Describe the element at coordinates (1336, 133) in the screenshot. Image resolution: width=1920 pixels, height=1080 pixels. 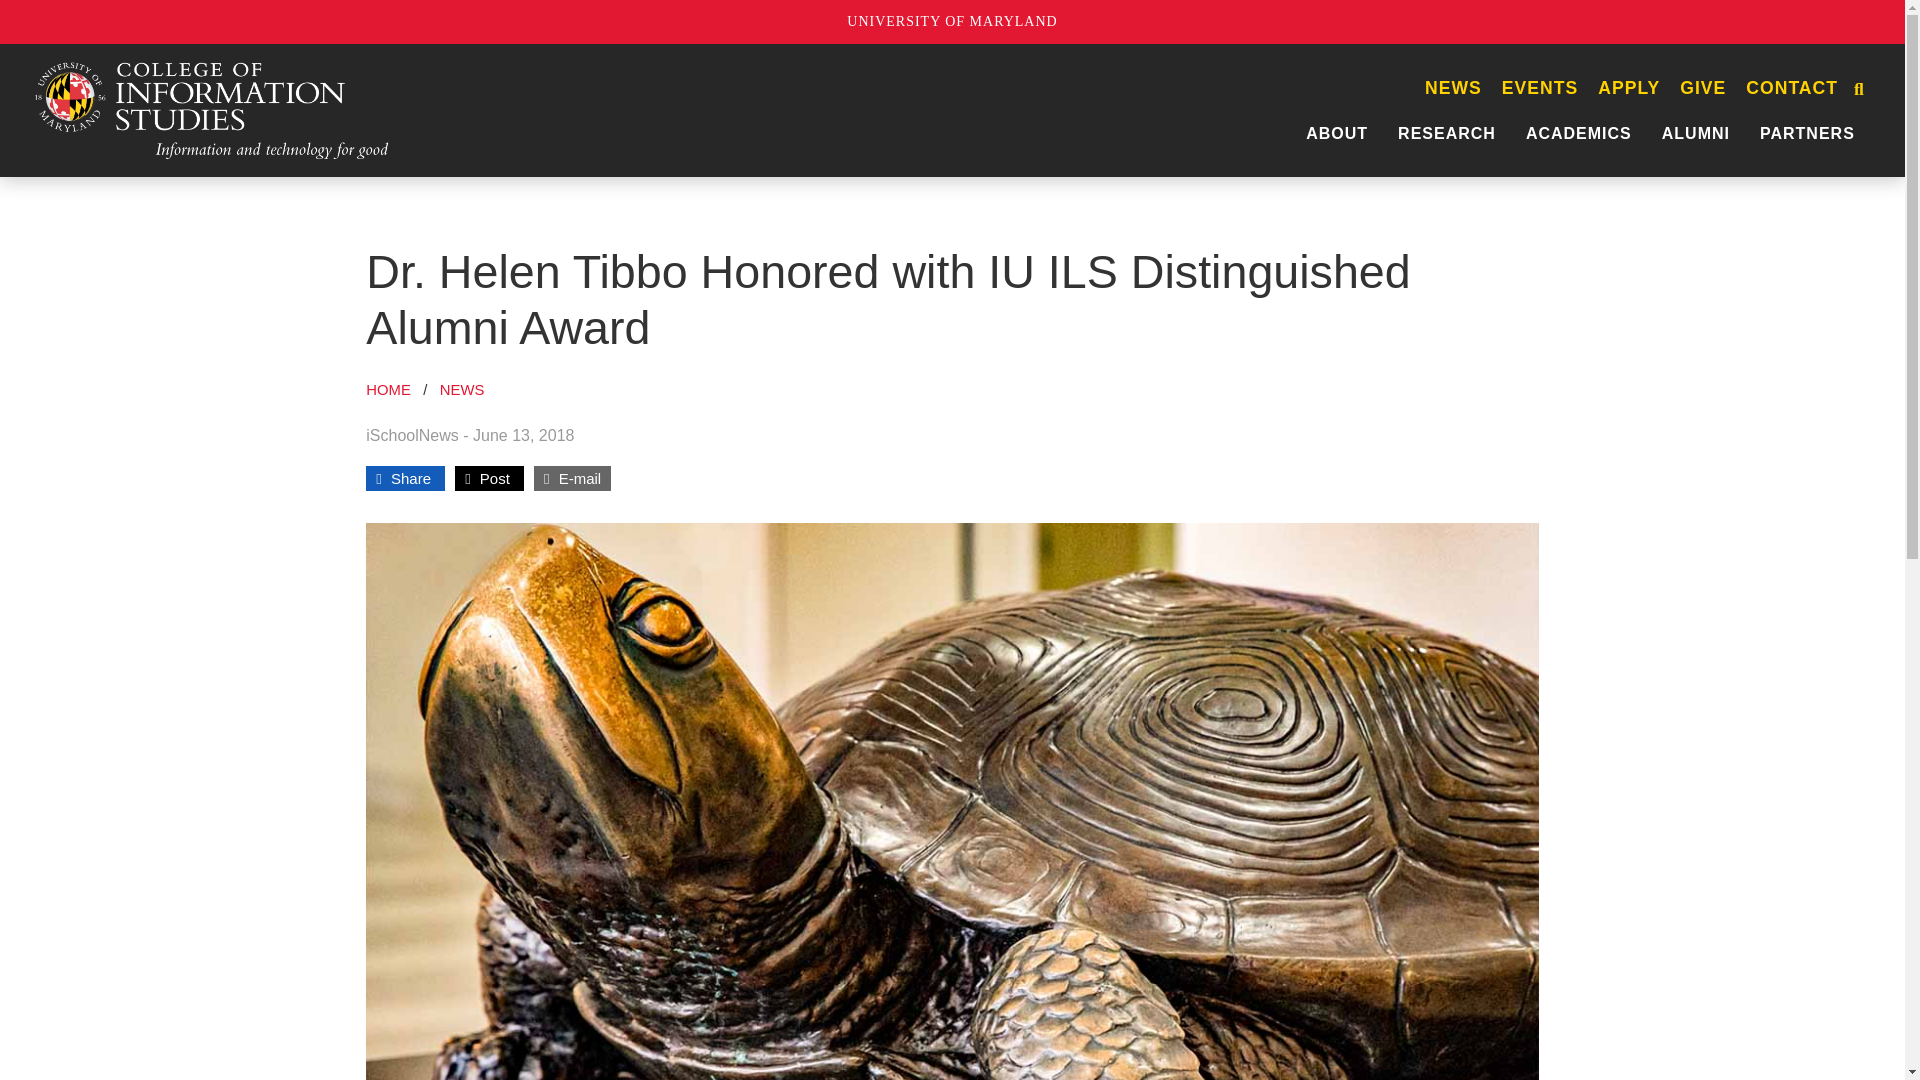
I see `ABOUT` at that location.